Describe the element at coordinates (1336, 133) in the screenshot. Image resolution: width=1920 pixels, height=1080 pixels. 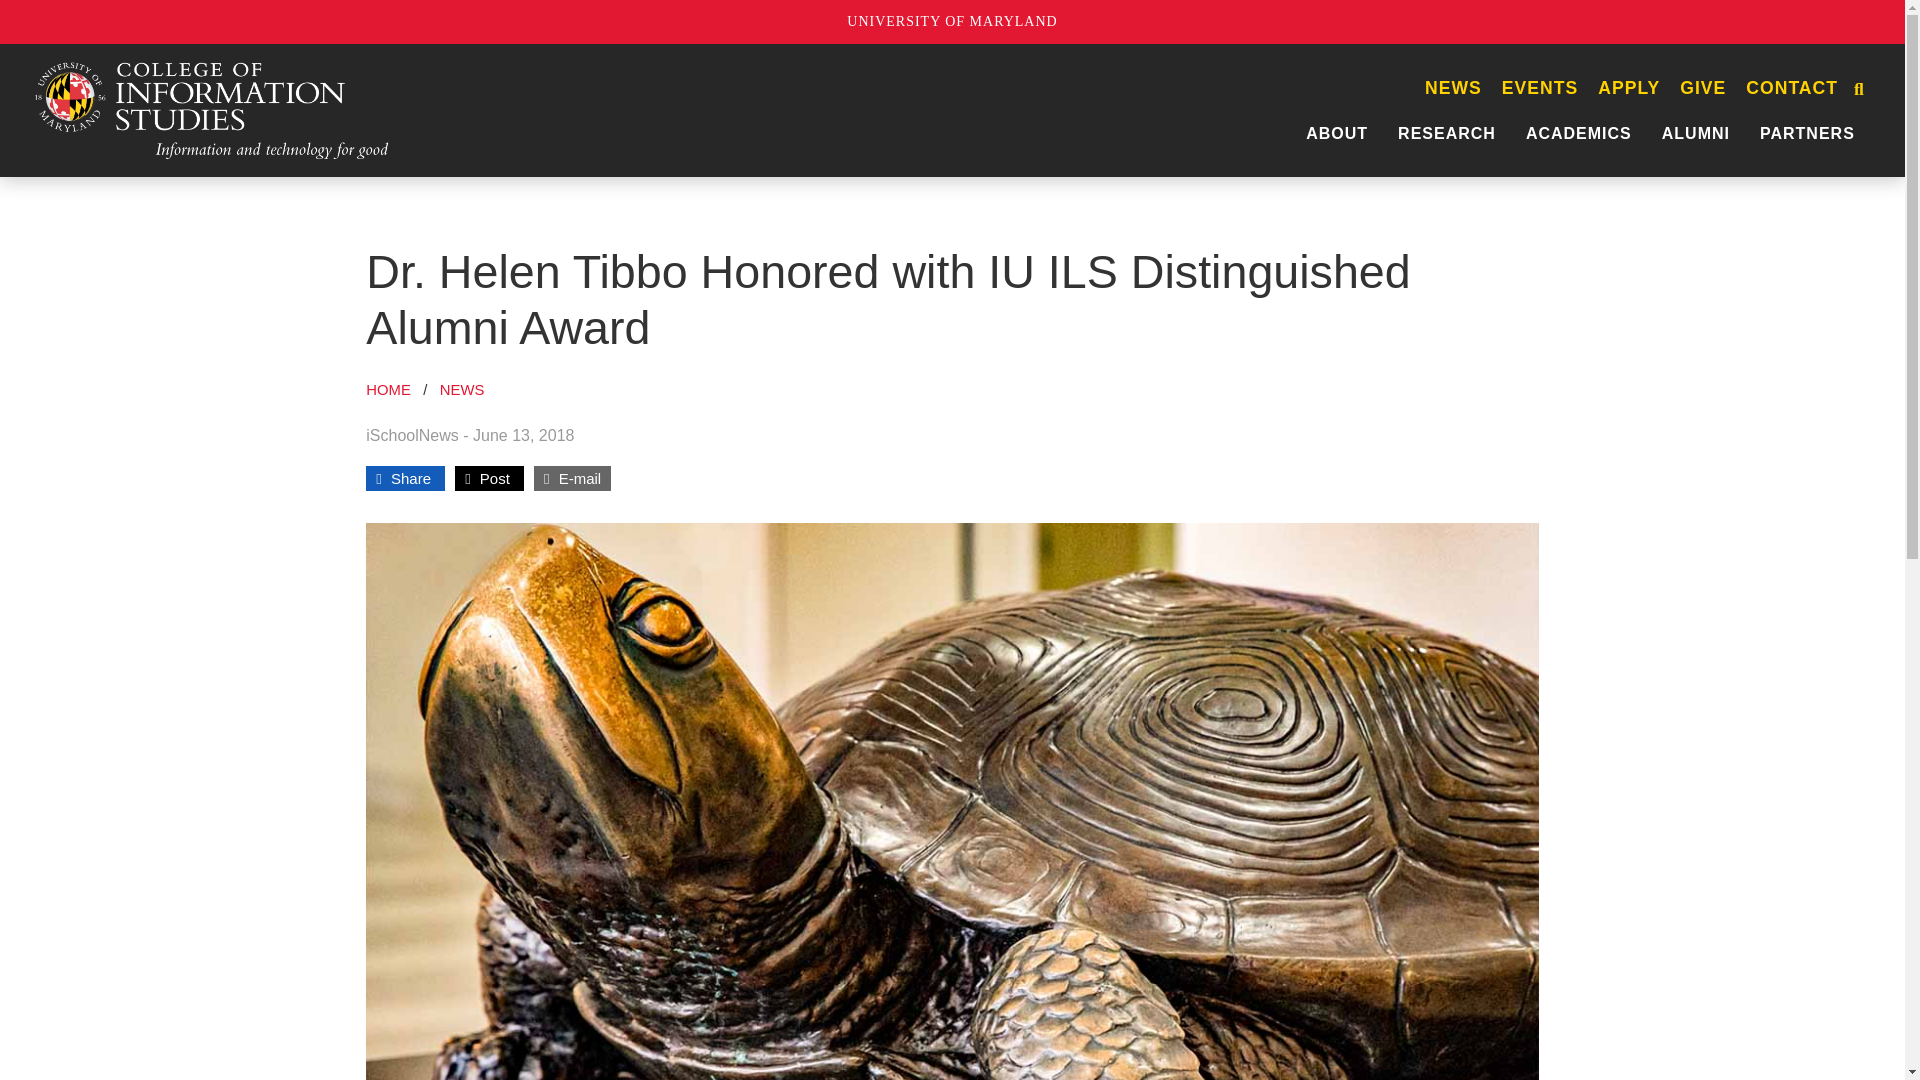
I see `ABOUT` at that location.